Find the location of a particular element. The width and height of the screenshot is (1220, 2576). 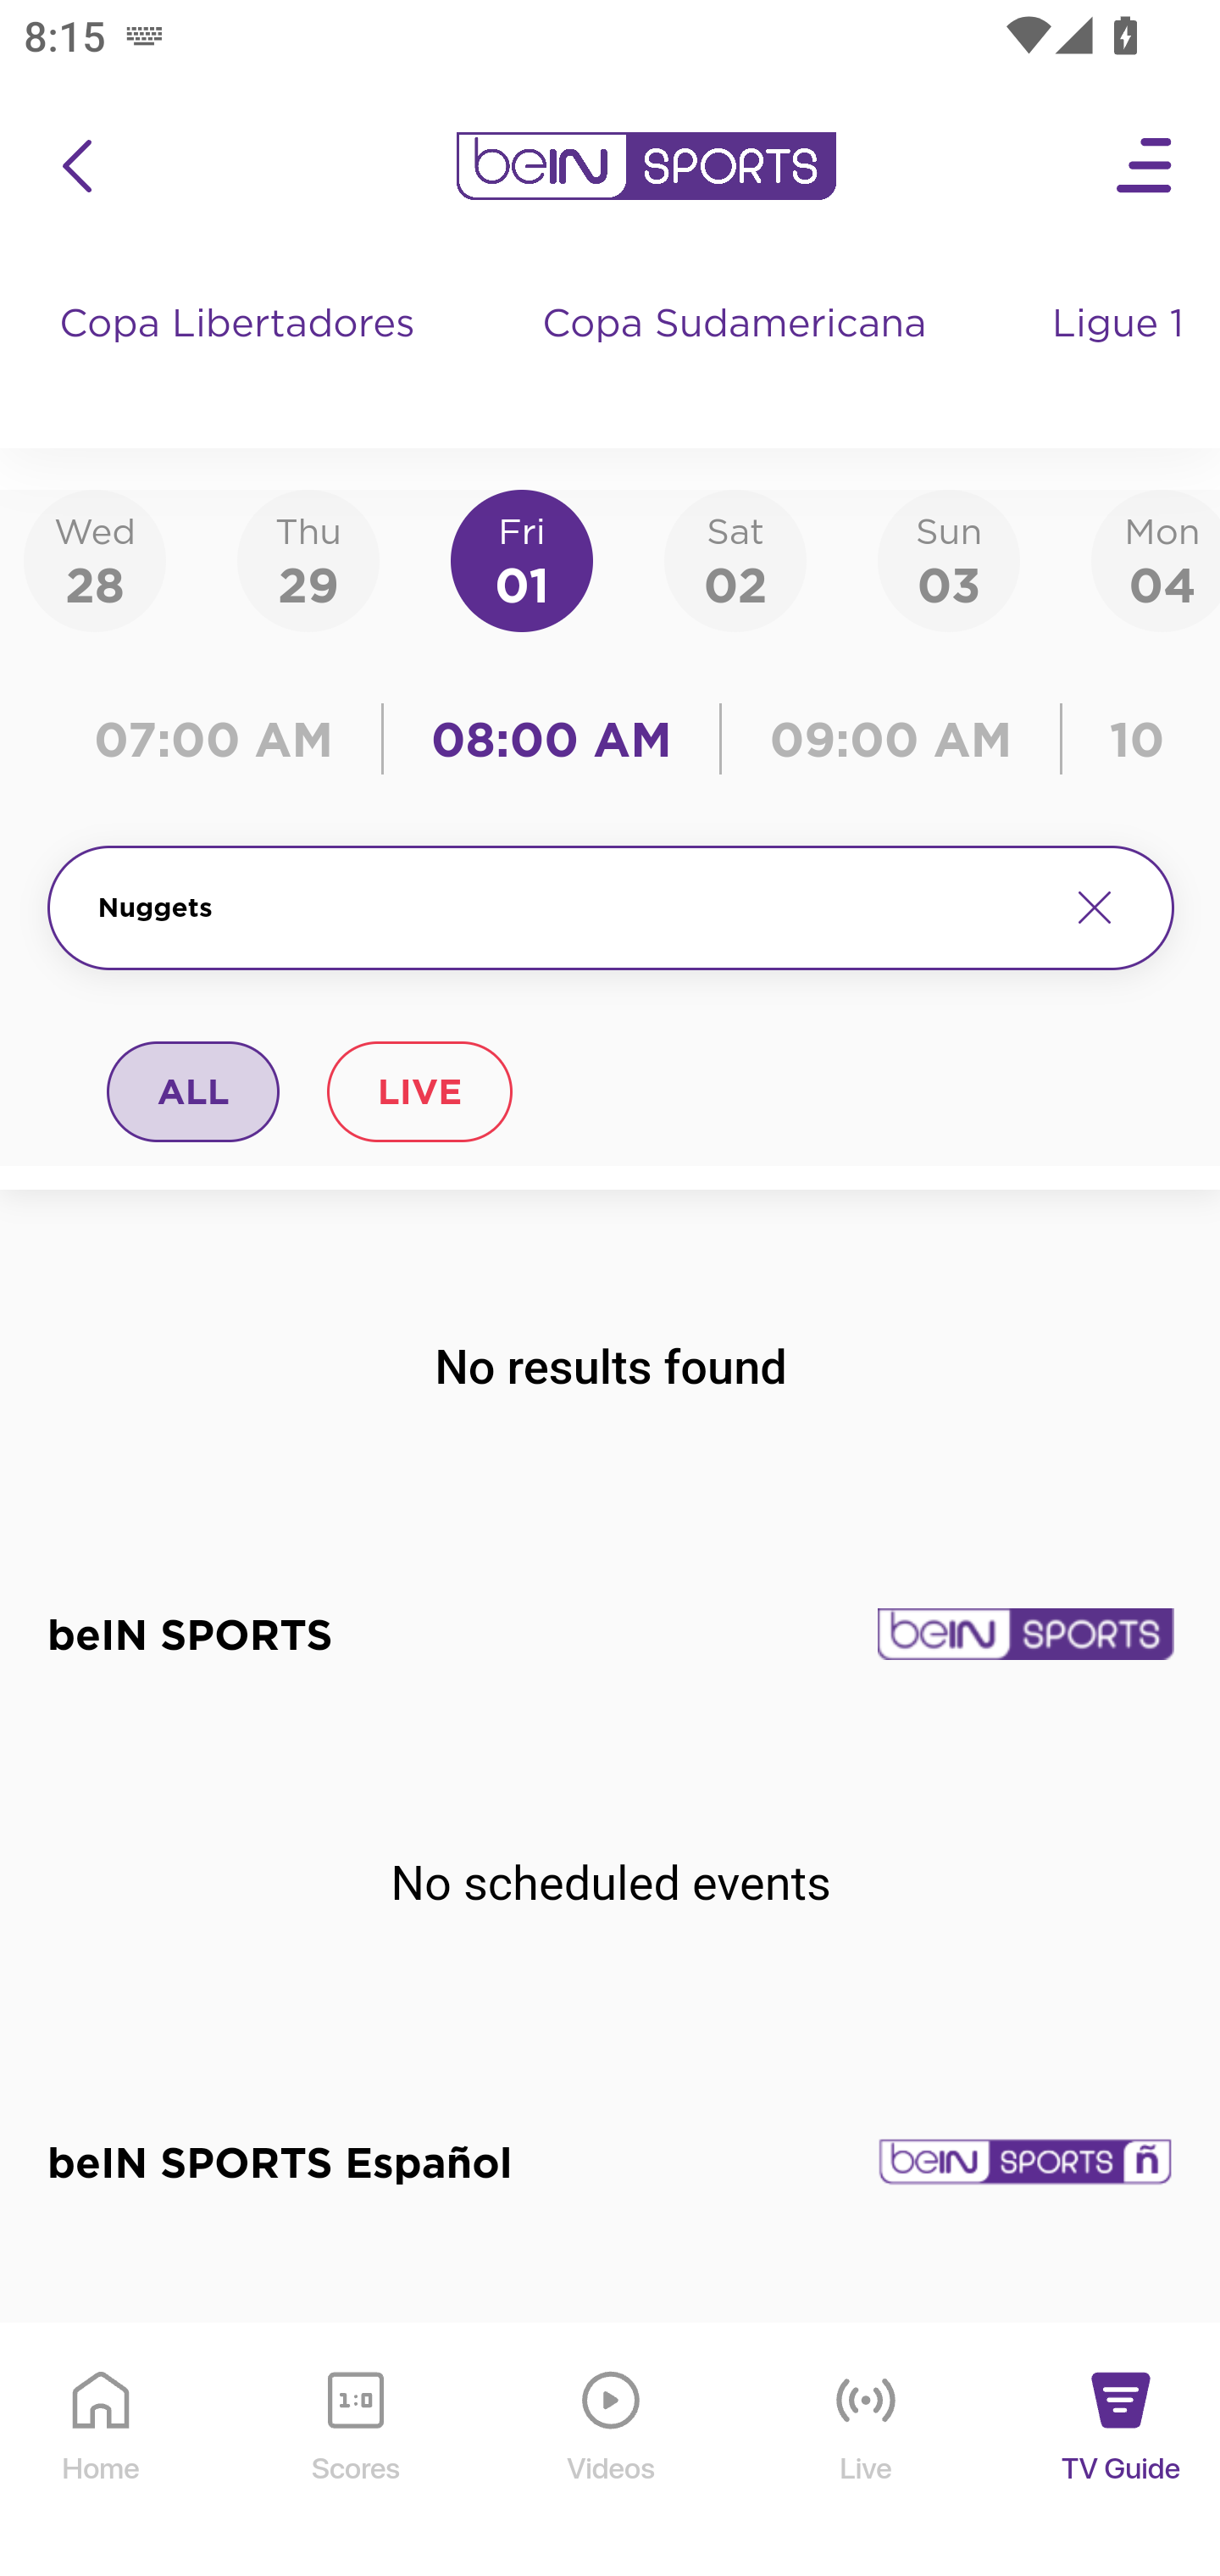

TV Guide TV Guide Icon TV Guide is located at coordinates (1122, 2451).